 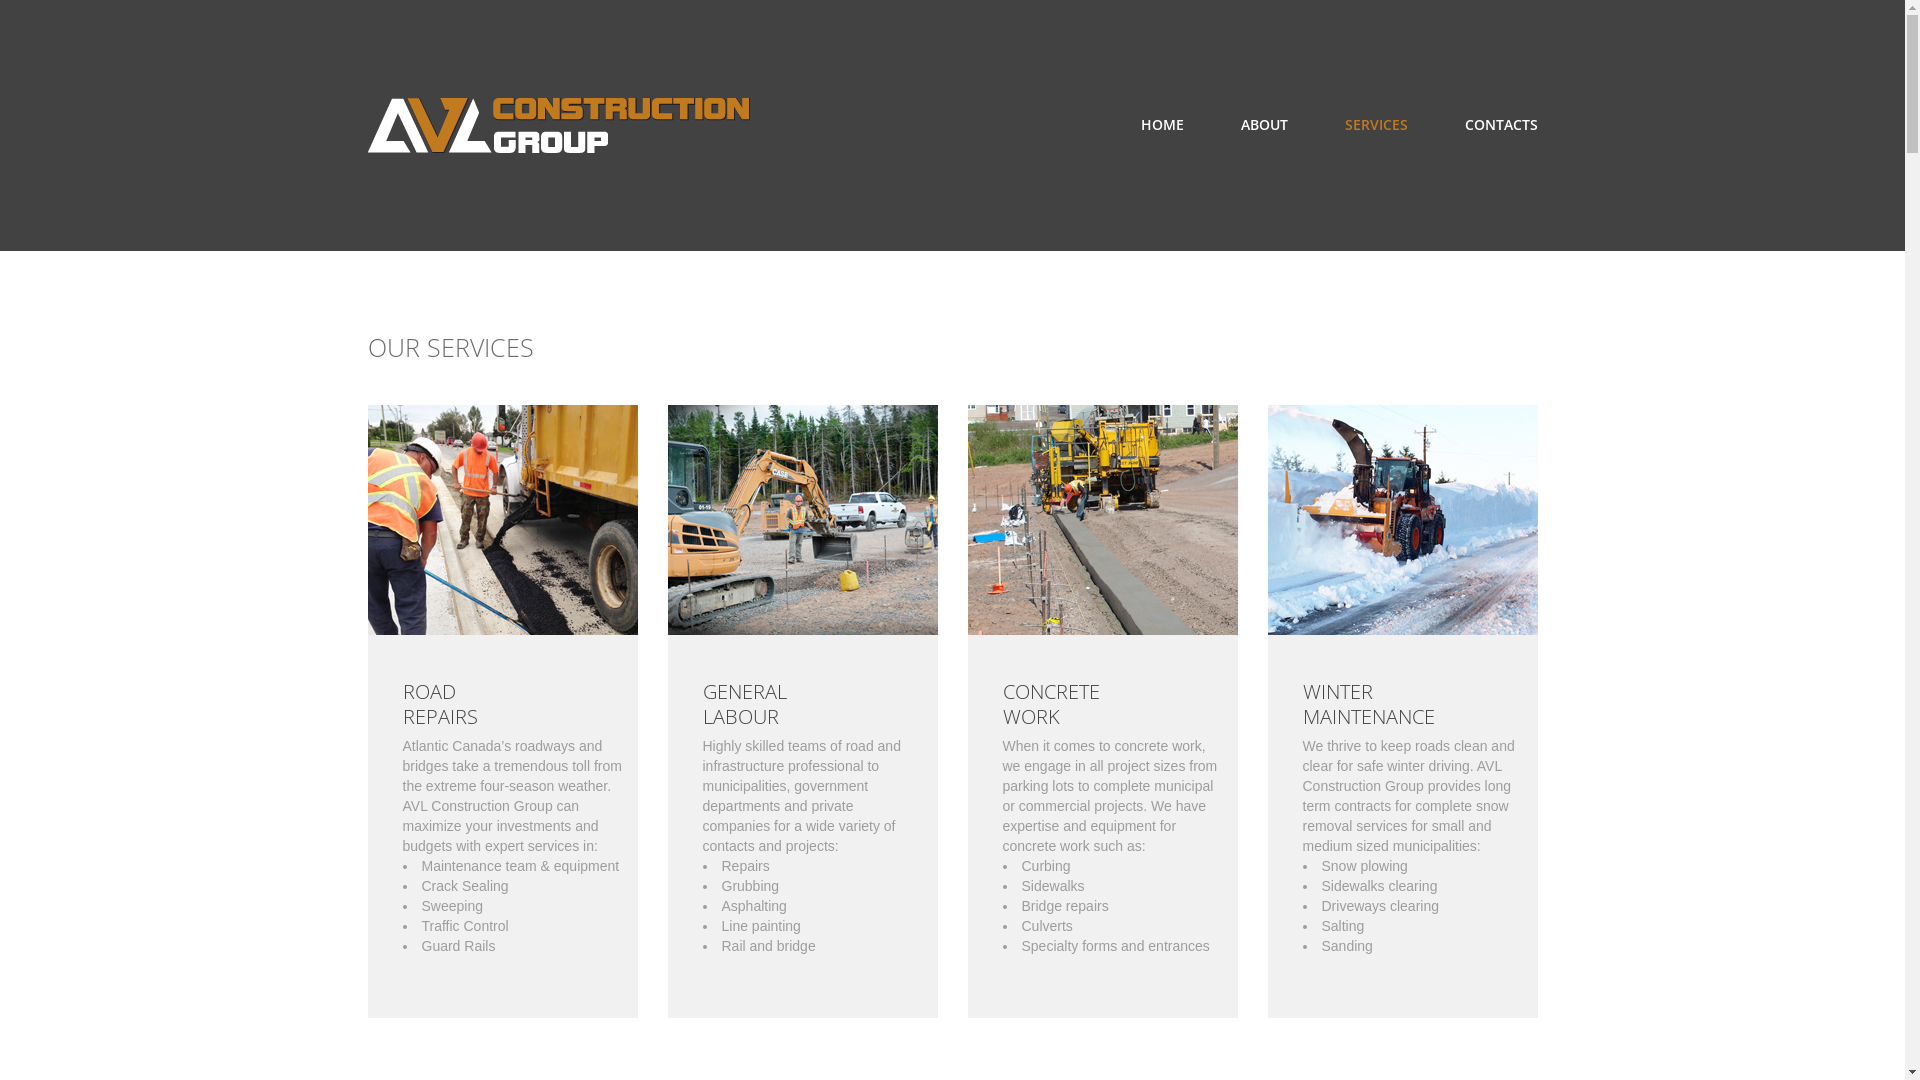 What do you see at coordinates (440, 704) in the screenshot?
I see `ROAD
REPAIRS` at bounding box center [440, 704].